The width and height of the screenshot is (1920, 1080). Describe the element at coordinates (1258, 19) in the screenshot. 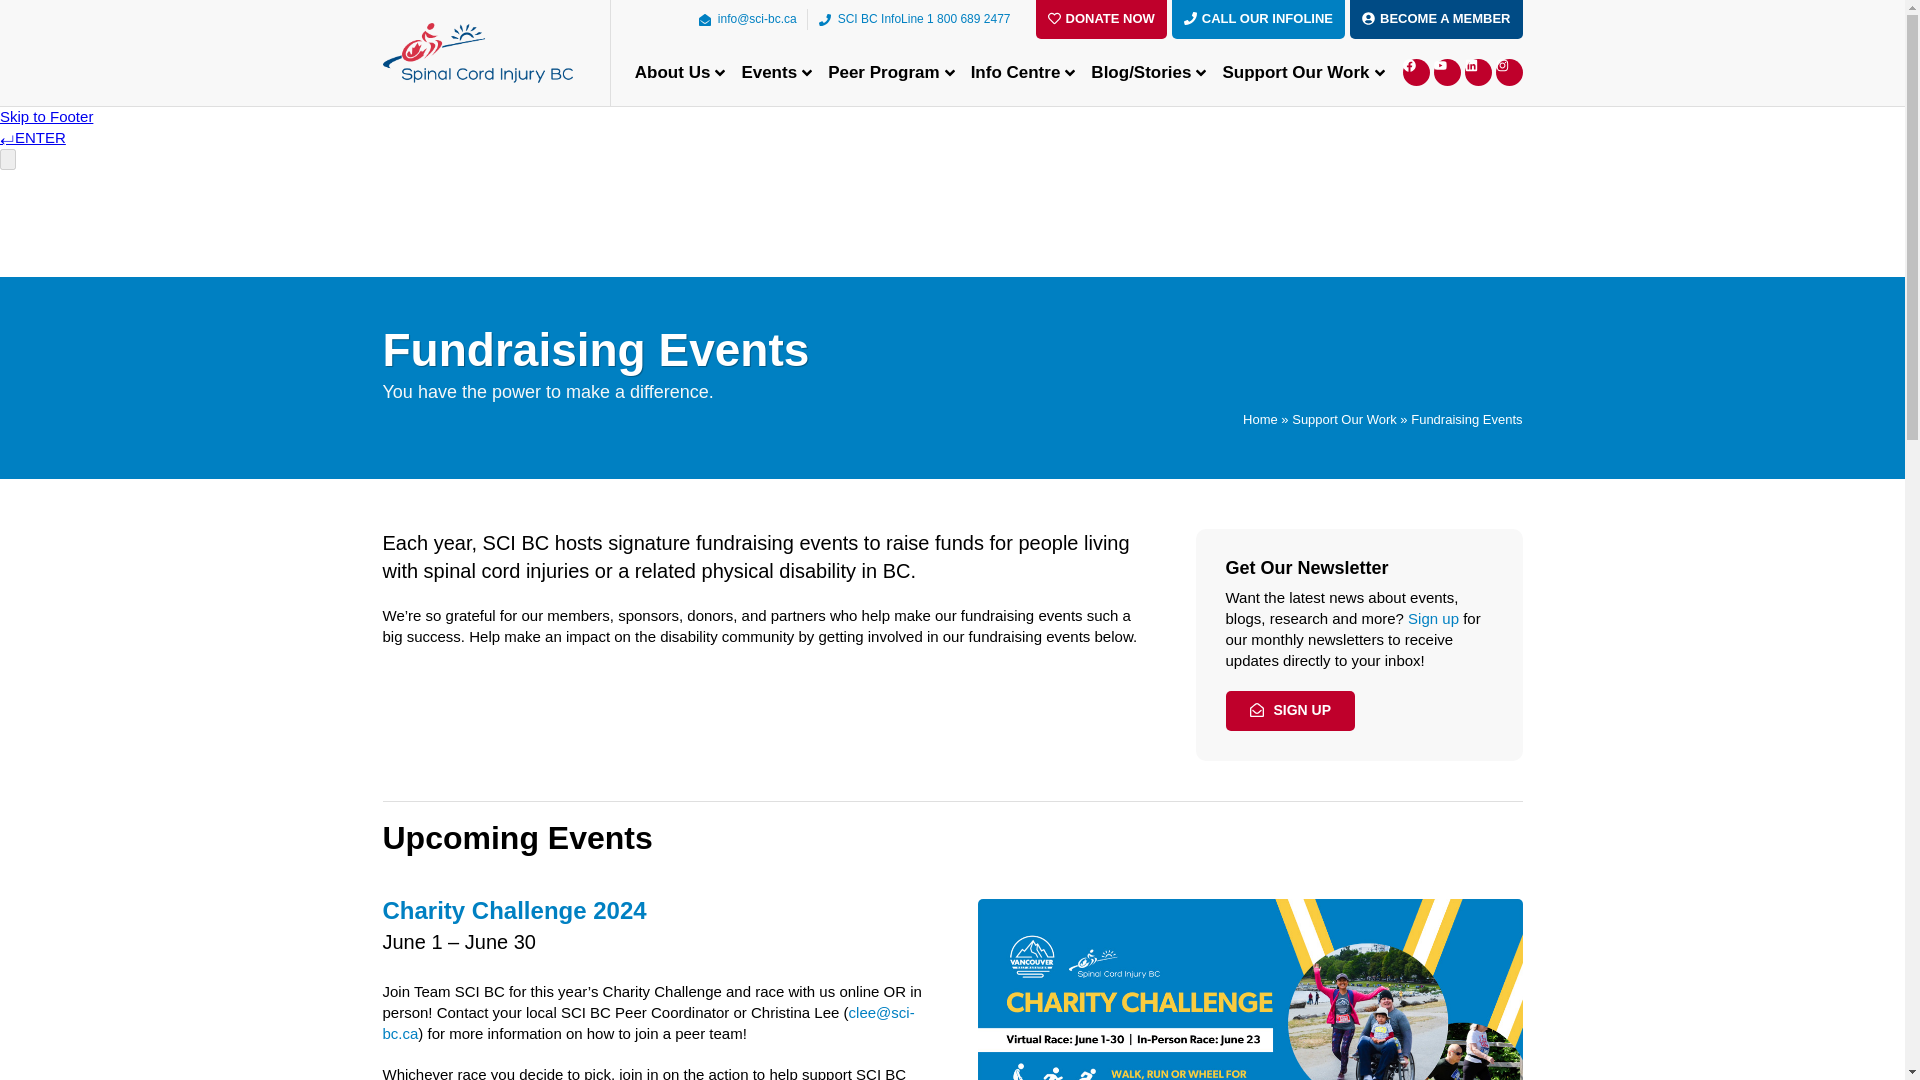

I see `CALL OUR INFOLINE` at that location.